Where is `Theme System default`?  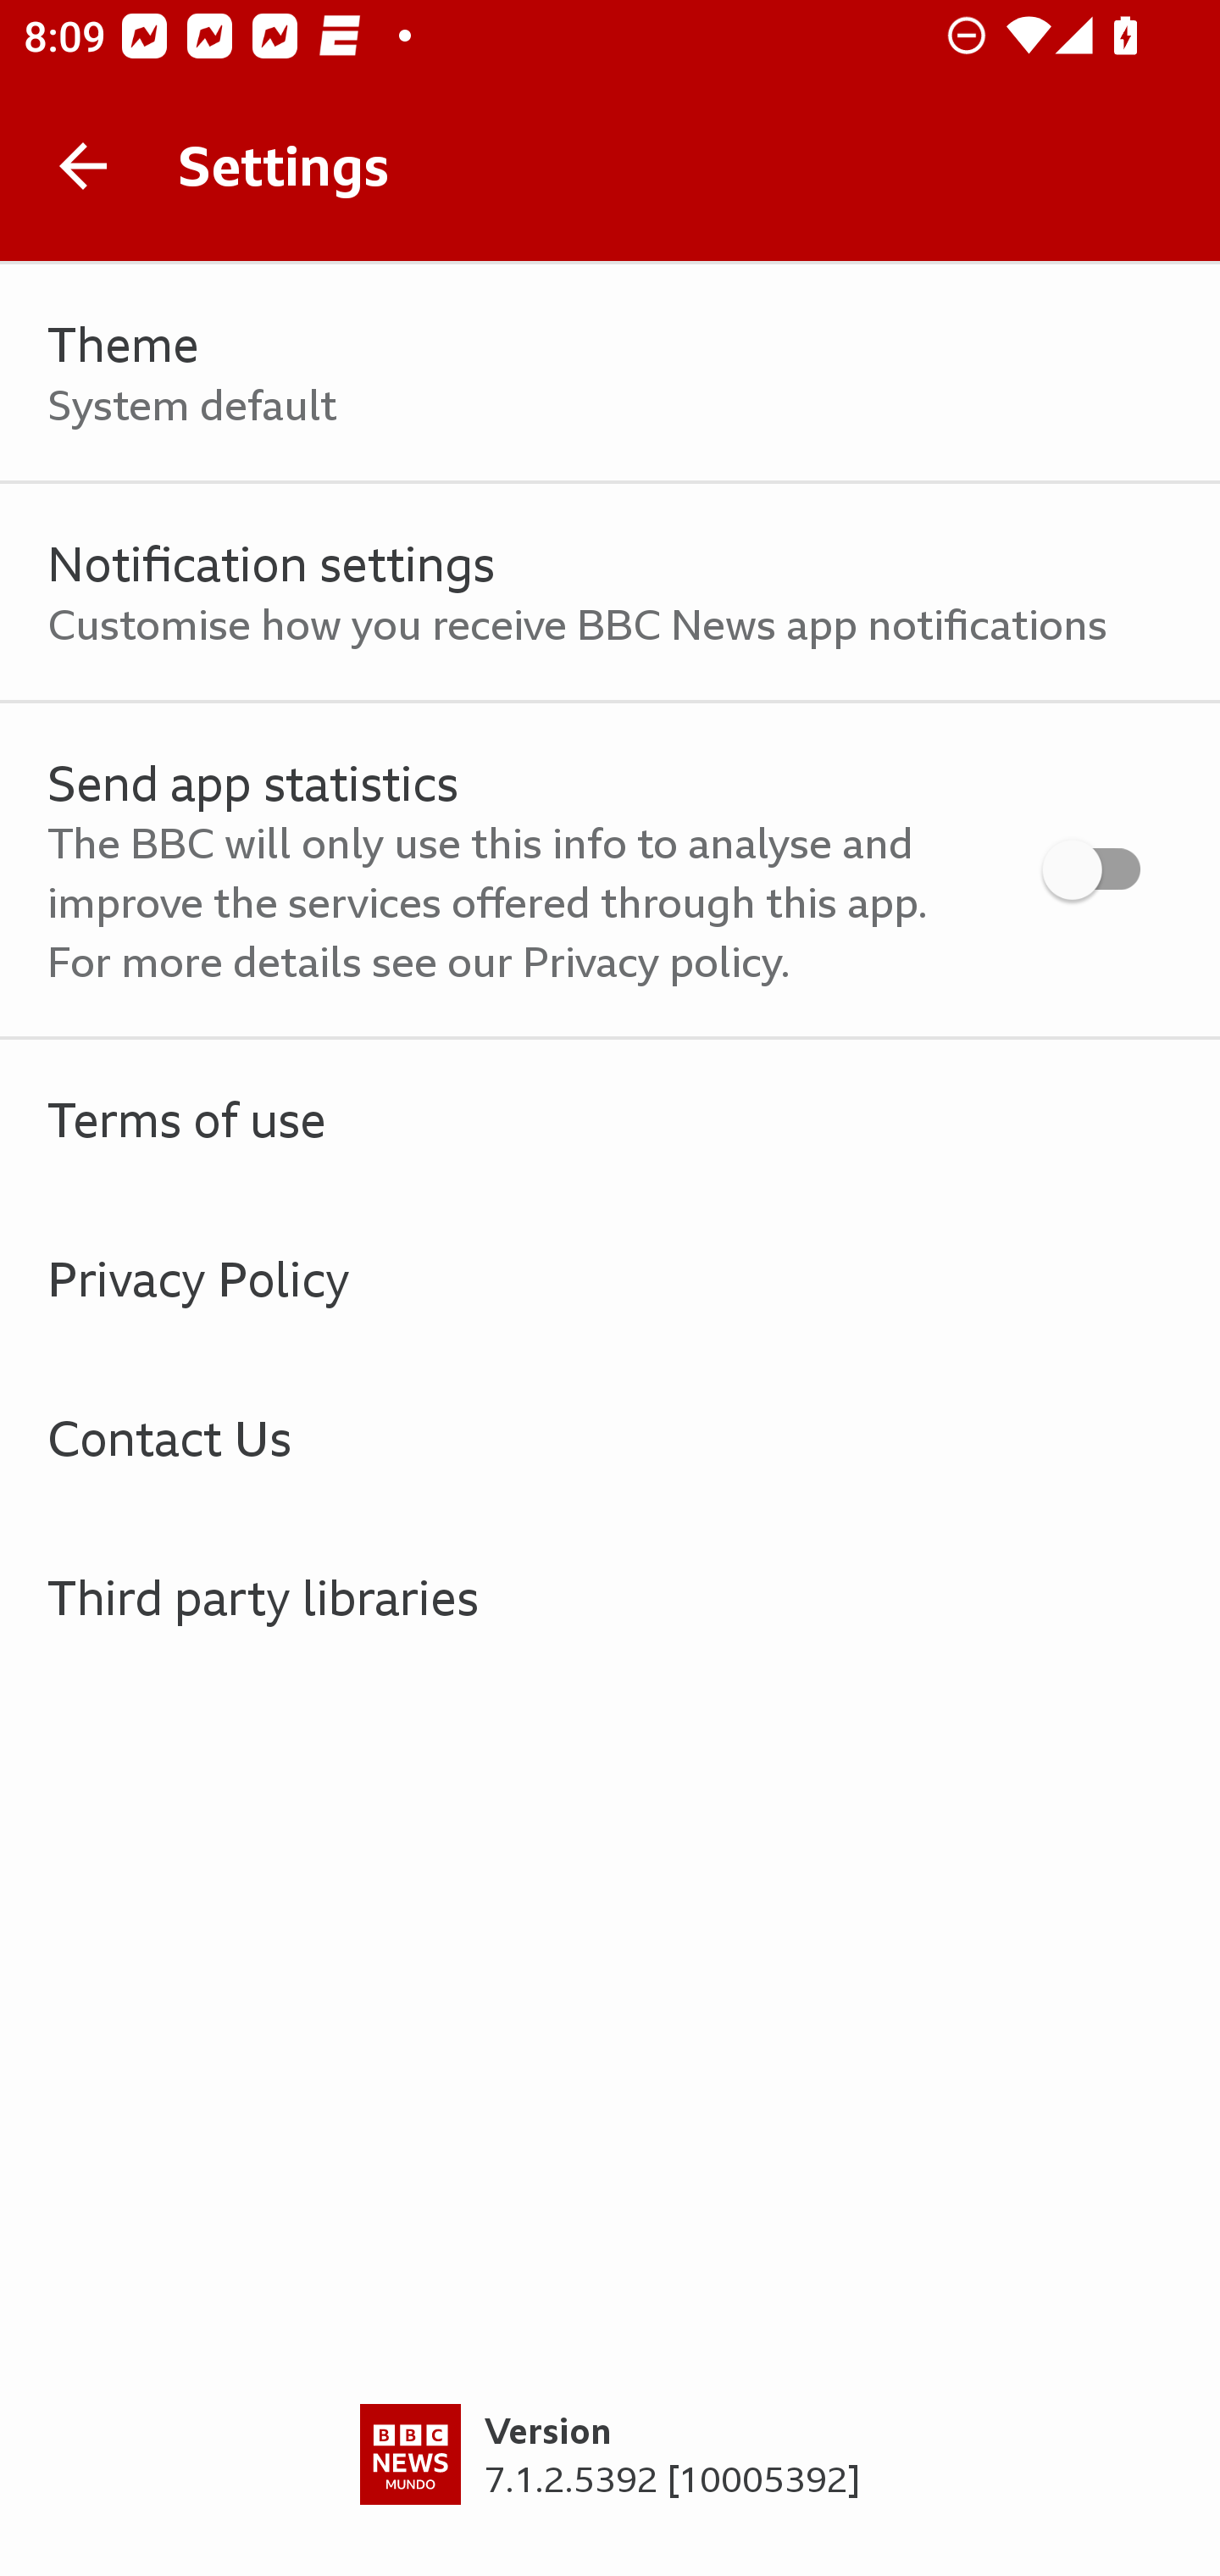
Theme System default is located at coordinates (610, 373).